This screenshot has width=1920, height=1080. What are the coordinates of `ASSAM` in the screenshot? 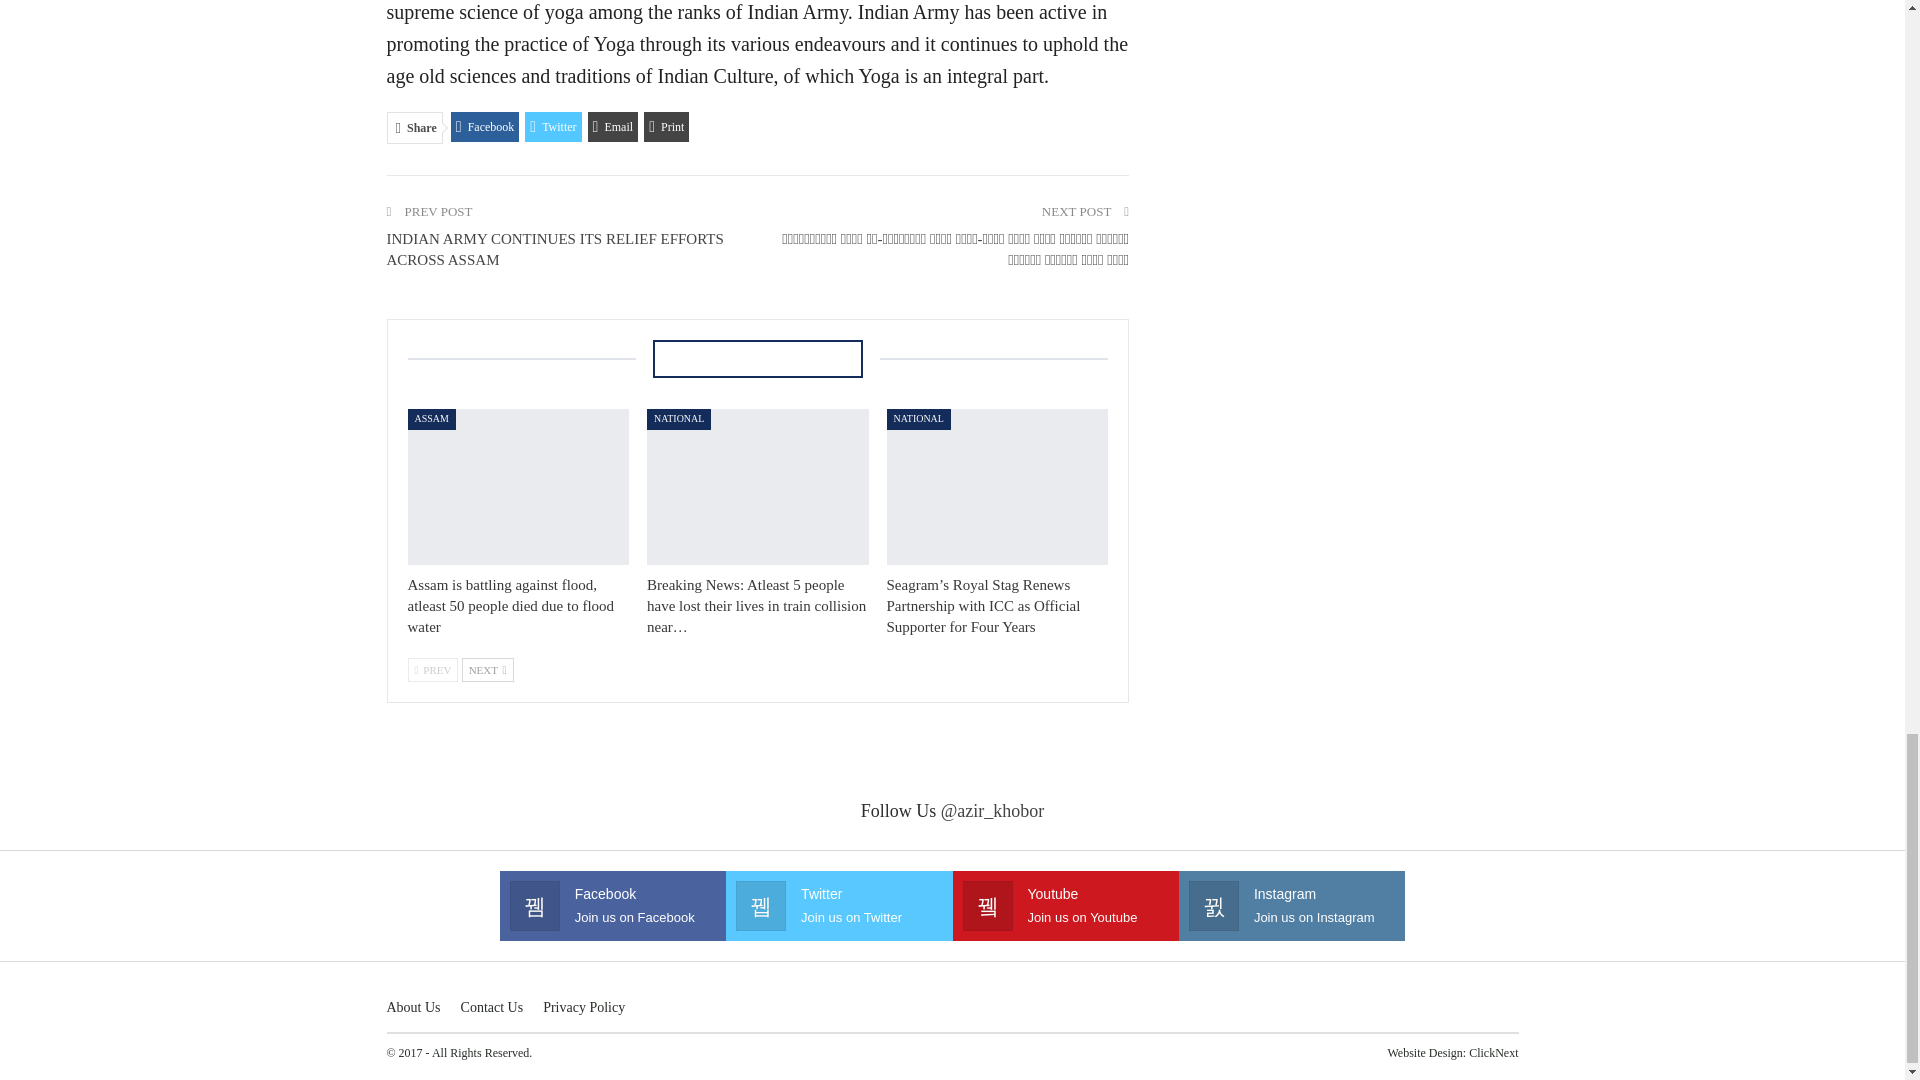 It's located at (432, 419).